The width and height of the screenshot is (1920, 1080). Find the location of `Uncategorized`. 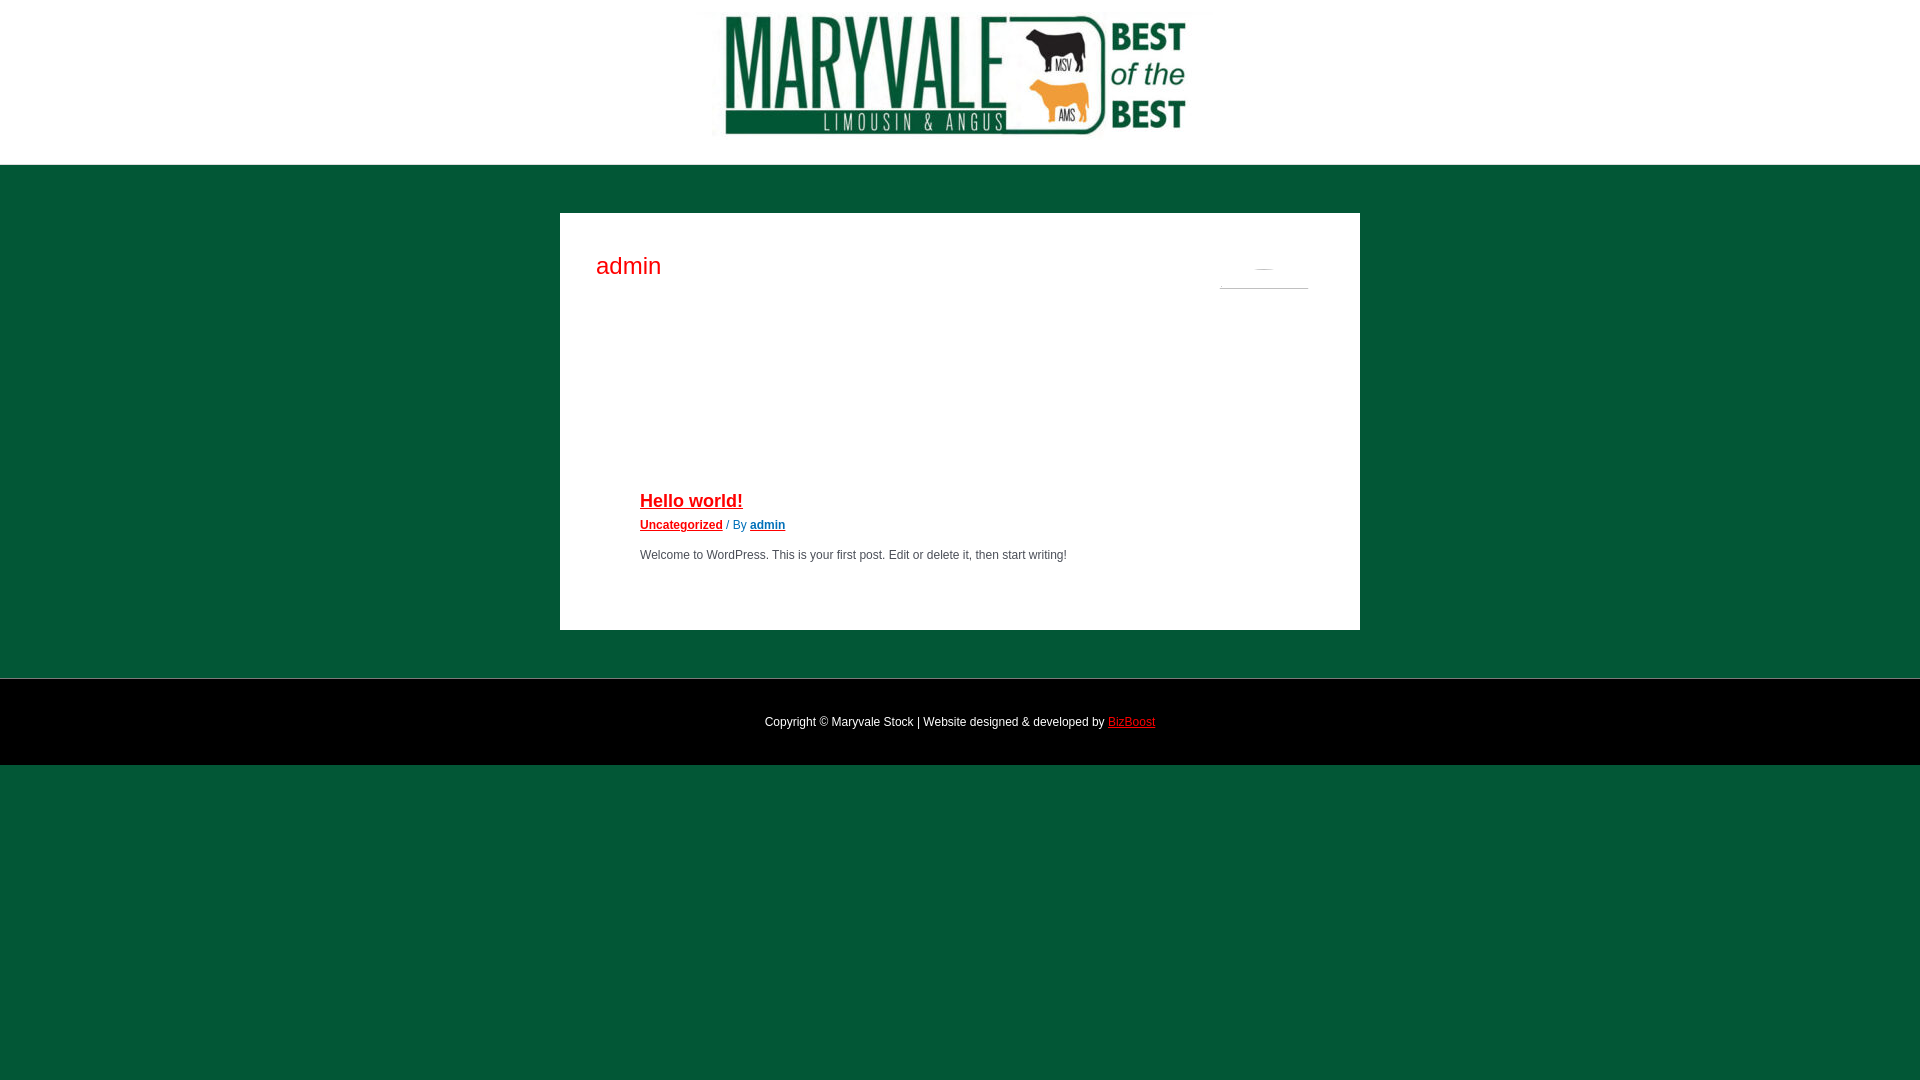

Uncategorized is located at coordinates (682, 525).